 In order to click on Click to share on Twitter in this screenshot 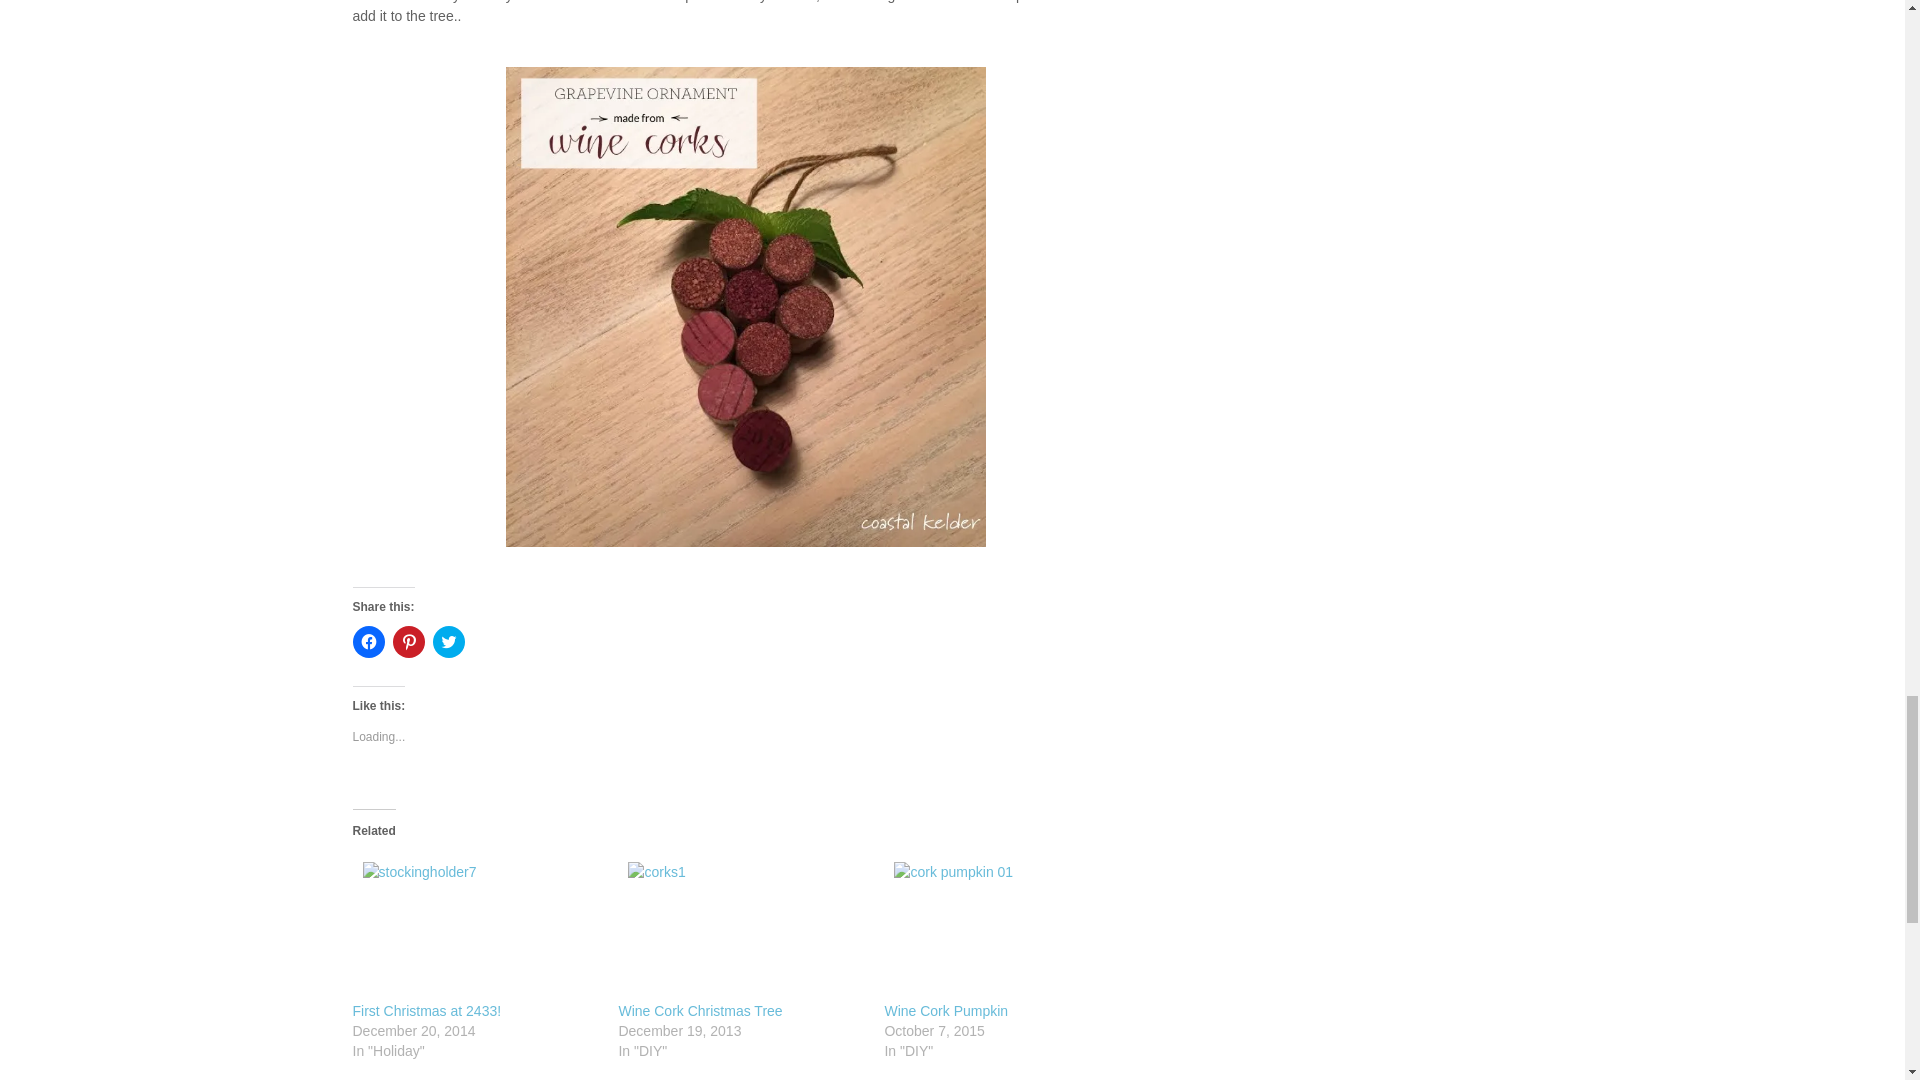, I will do `click(448, 642)`.